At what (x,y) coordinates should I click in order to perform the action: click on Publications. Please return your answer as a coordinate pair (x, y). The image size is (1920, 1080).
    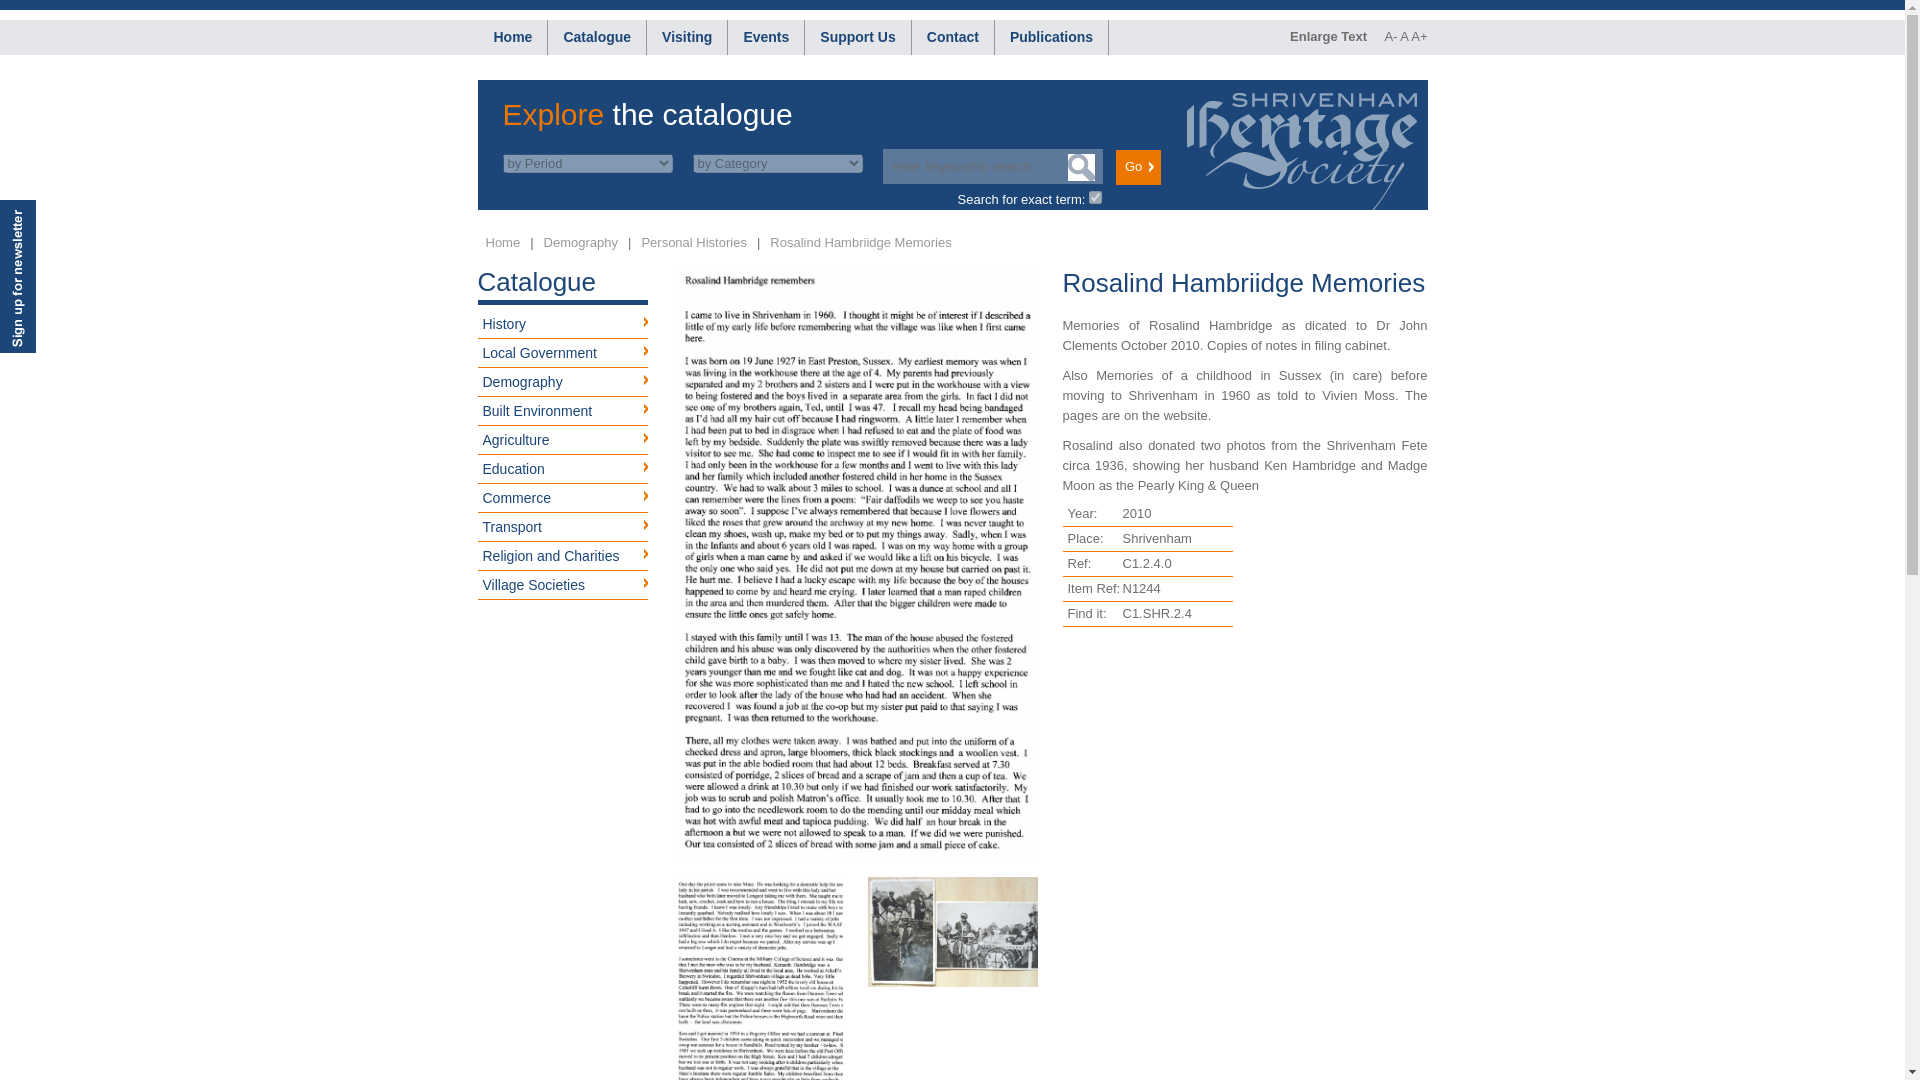
    Looking at the image, I should click on (1050, 38).